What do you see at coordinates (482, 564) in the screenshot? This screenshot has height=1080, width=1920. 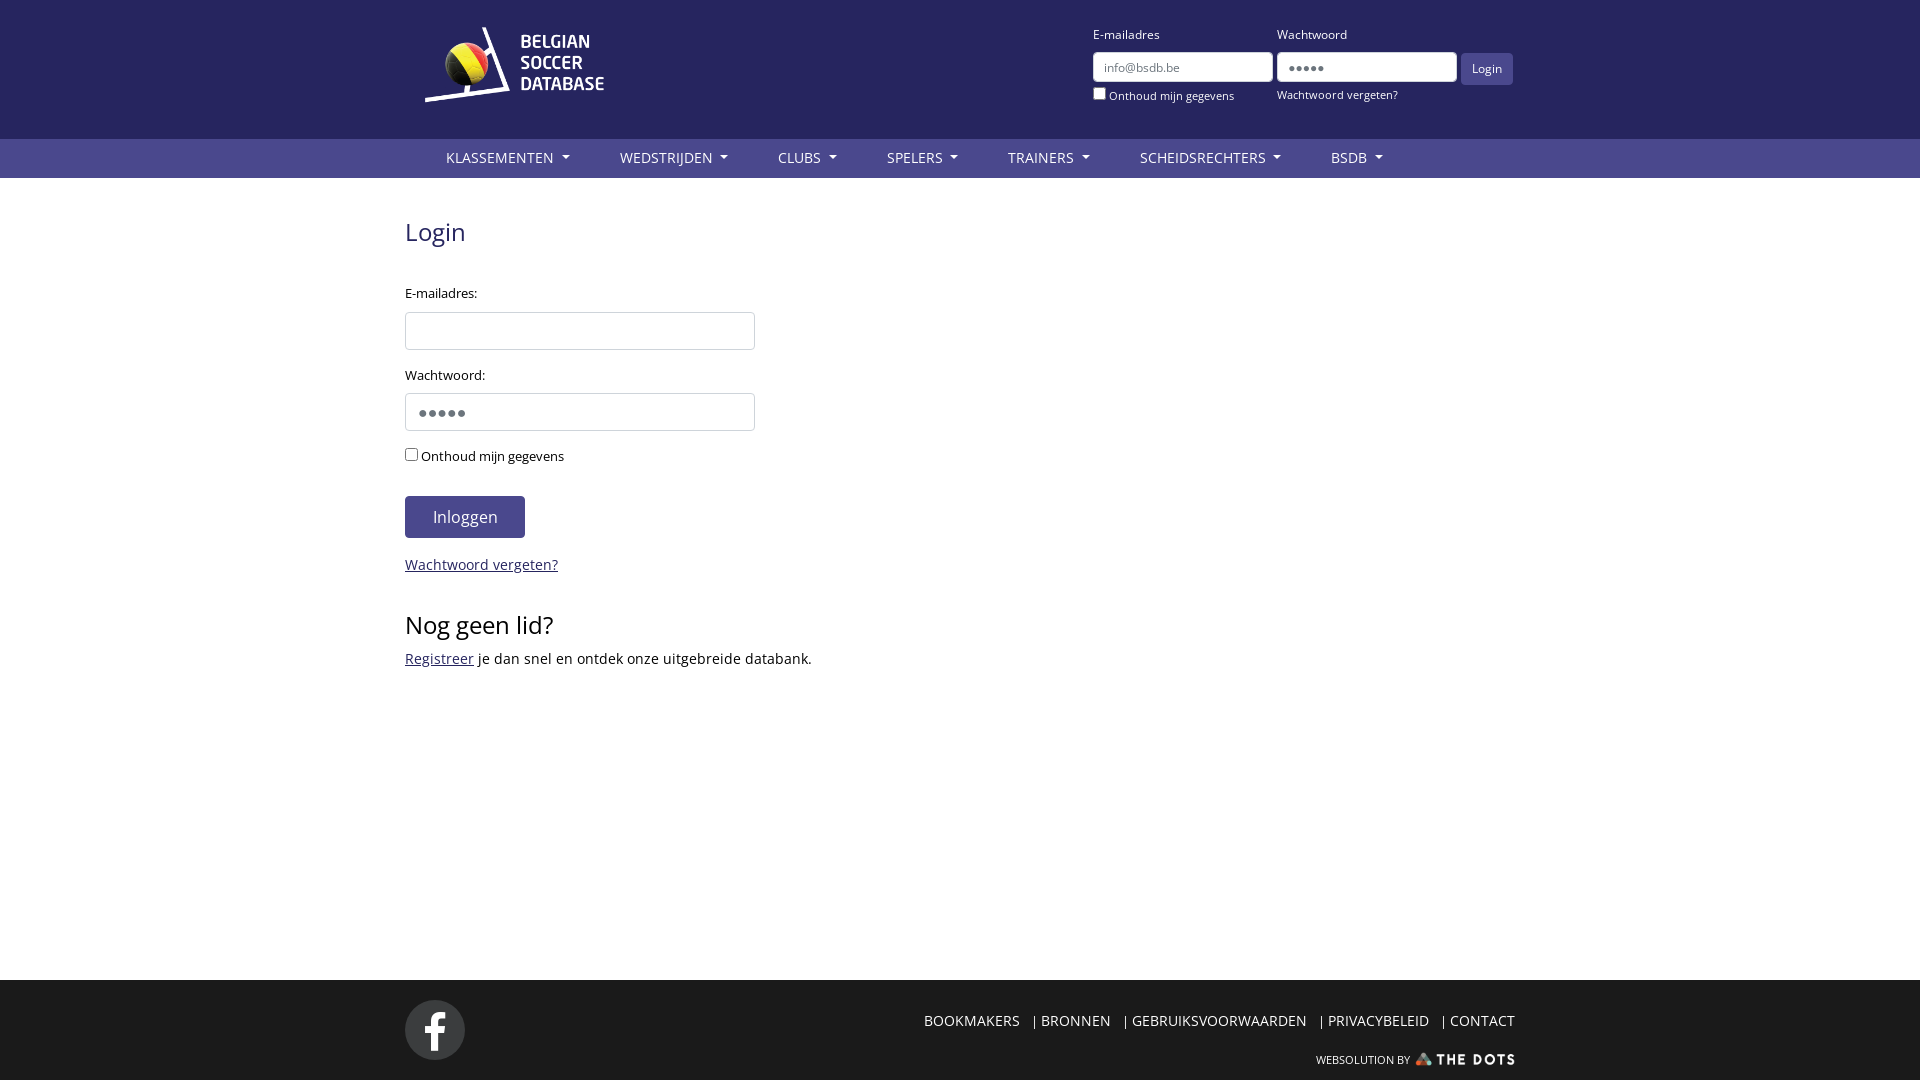 I see `Wachtwoord vergeten?` at bounding box center [482, 564].